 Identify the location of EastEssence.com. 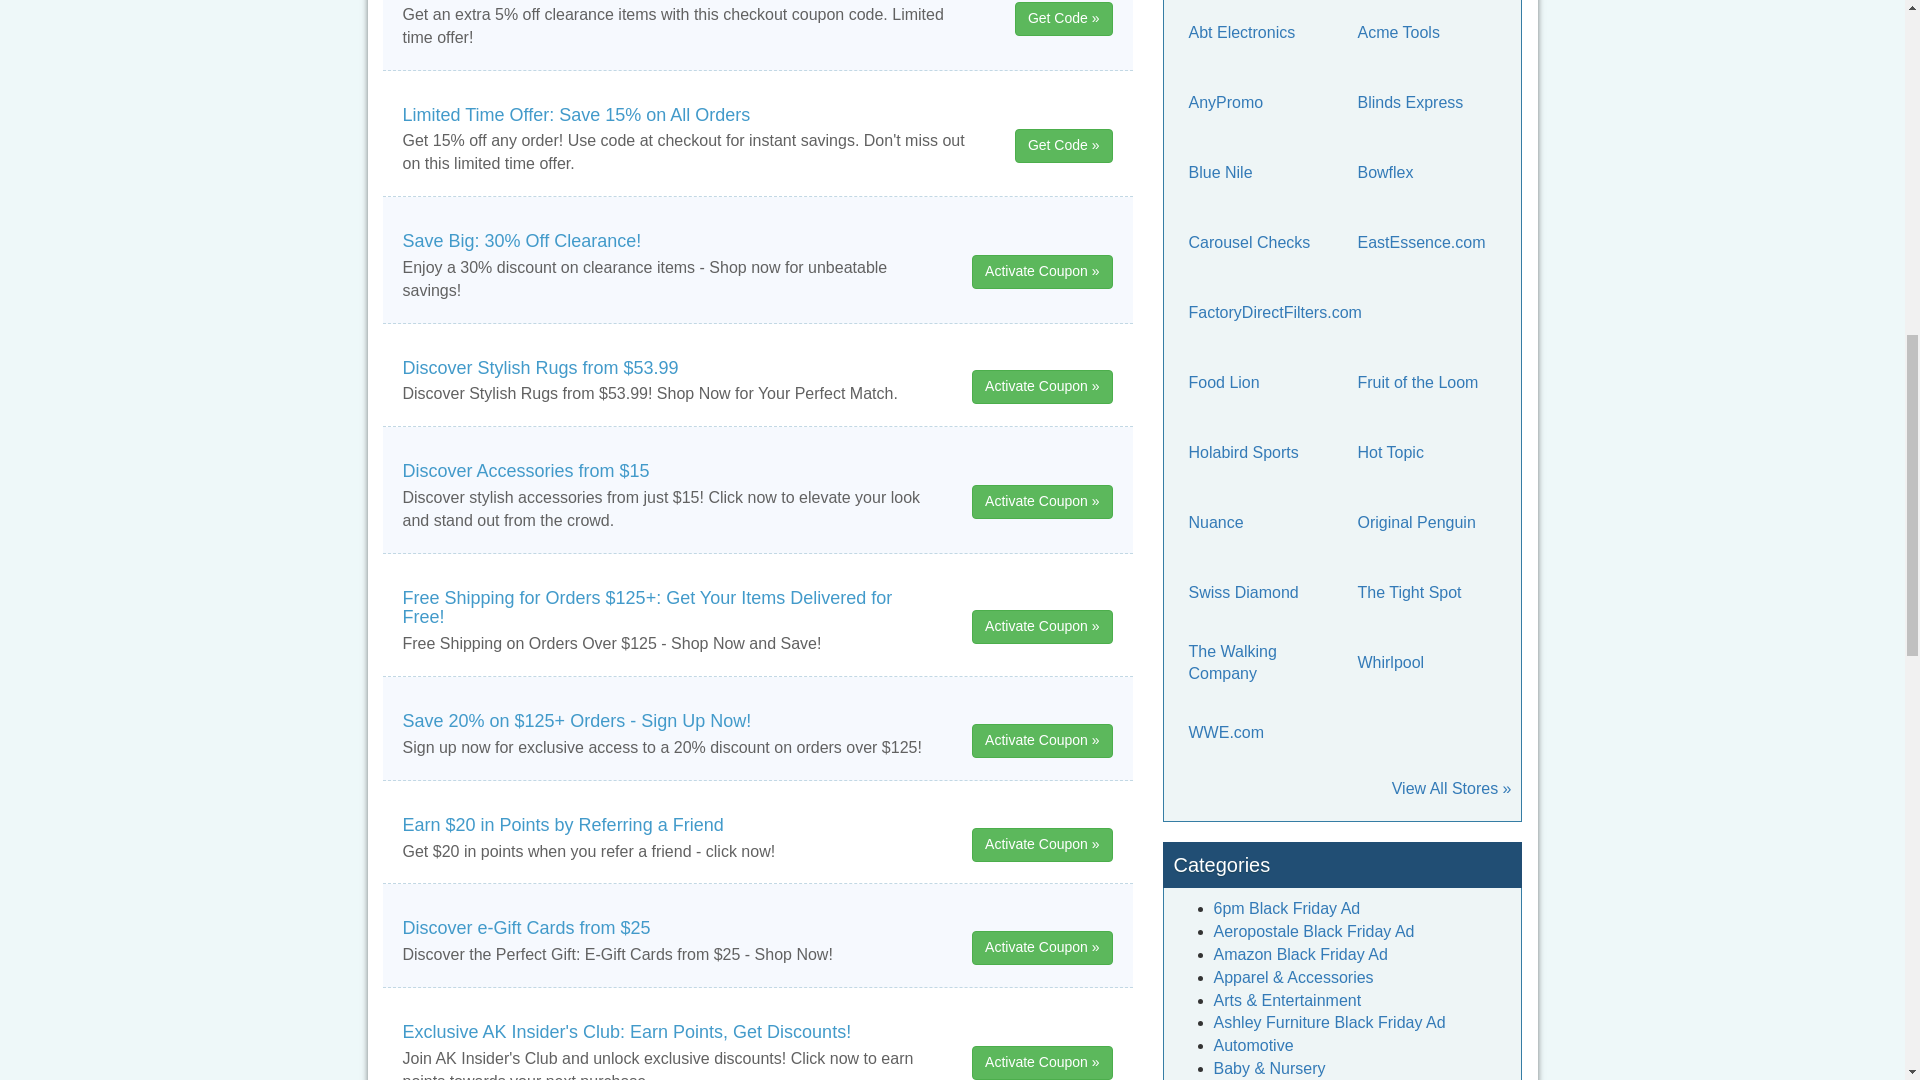
(1426, 242).